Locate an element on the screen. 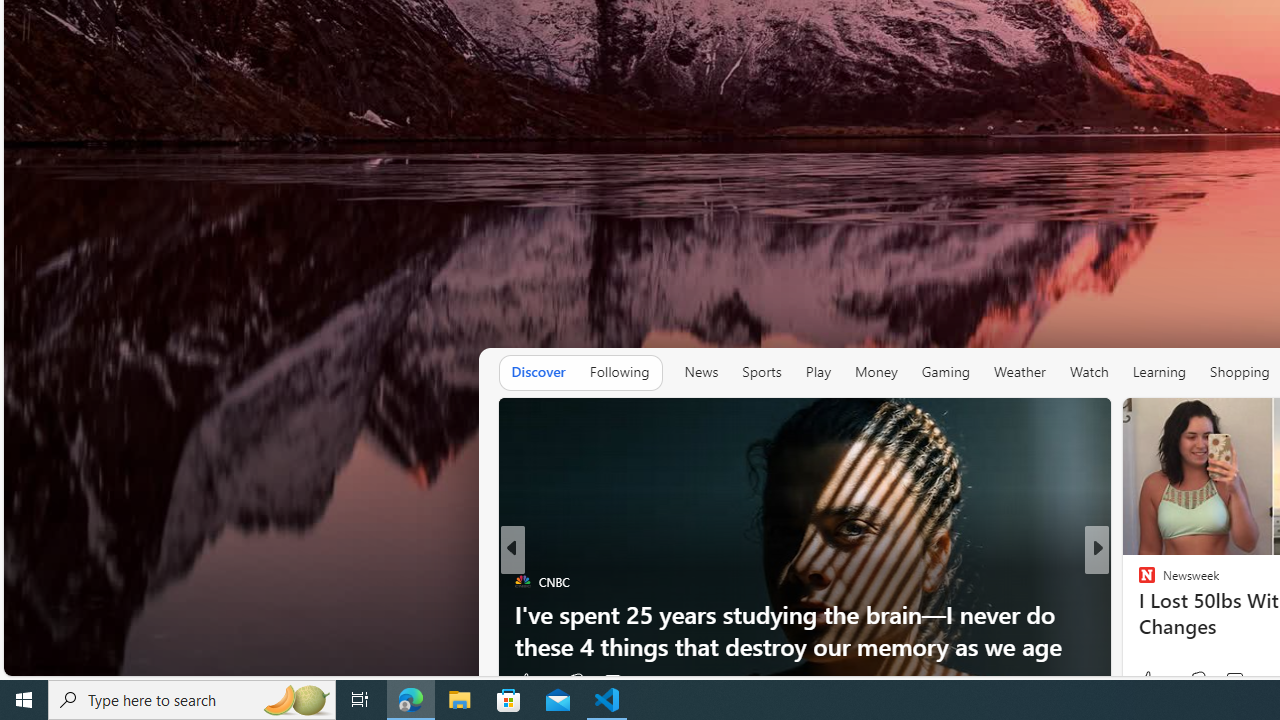 Image resolution: width=1280 pixels, height=720 pixels. 138 Like is located at coordinates (1152, 681).